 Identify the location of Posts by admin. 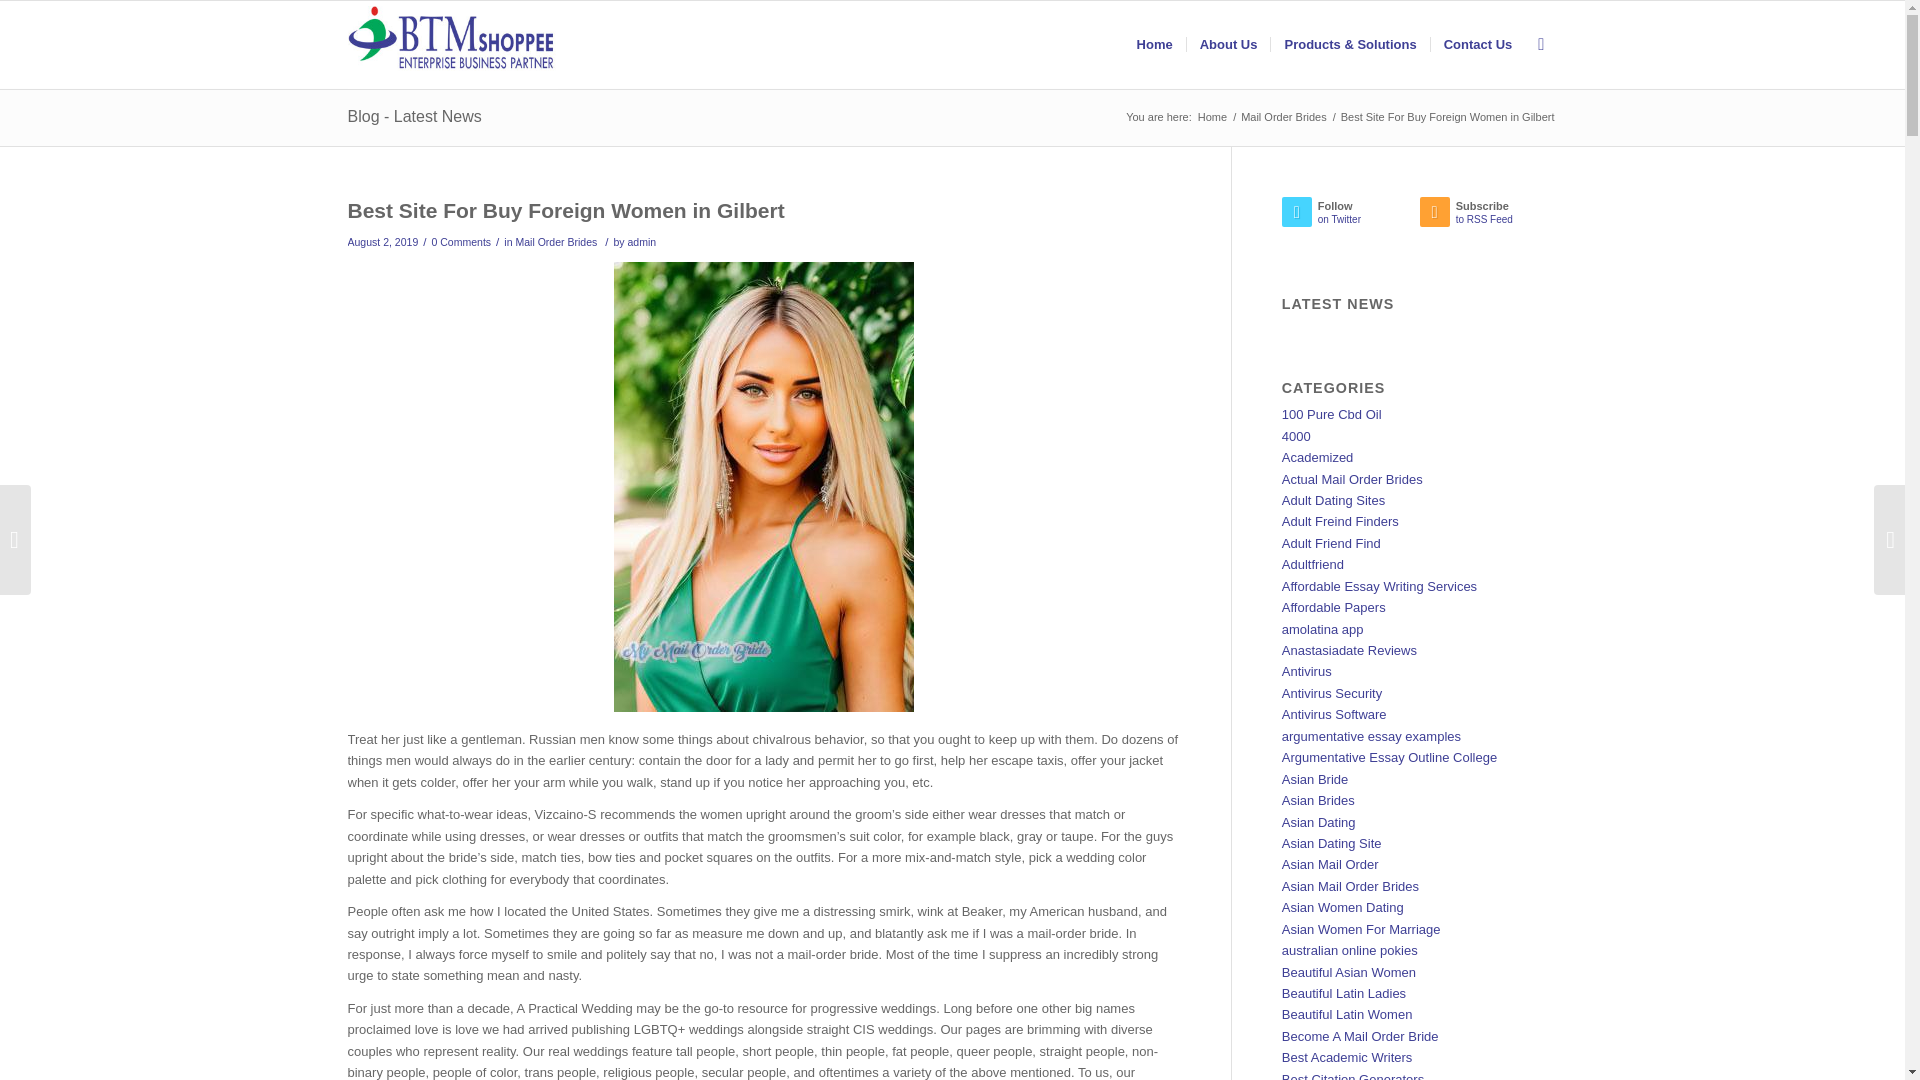
(1349, 650).